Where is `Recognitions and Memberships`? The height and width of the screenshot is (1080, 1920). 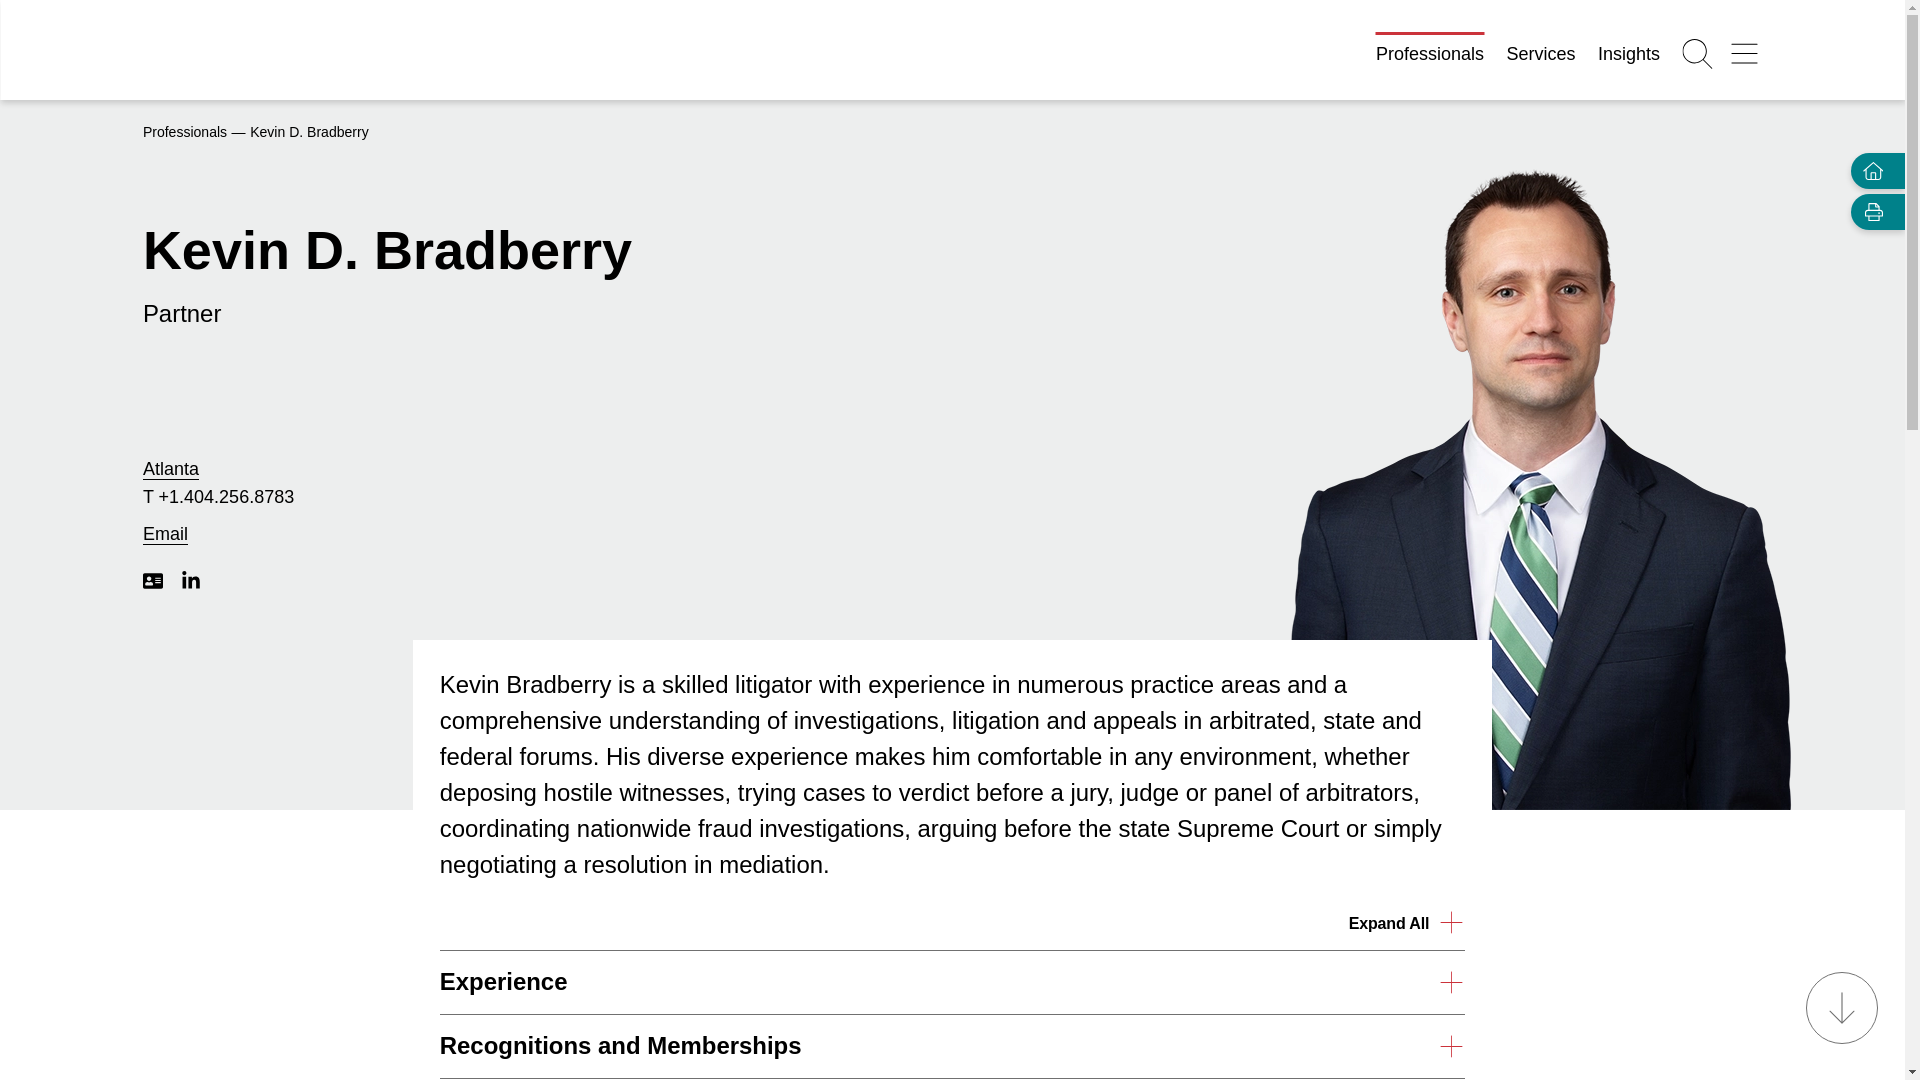
Recognitions and Memberships is located at coordinates (952, 1046).